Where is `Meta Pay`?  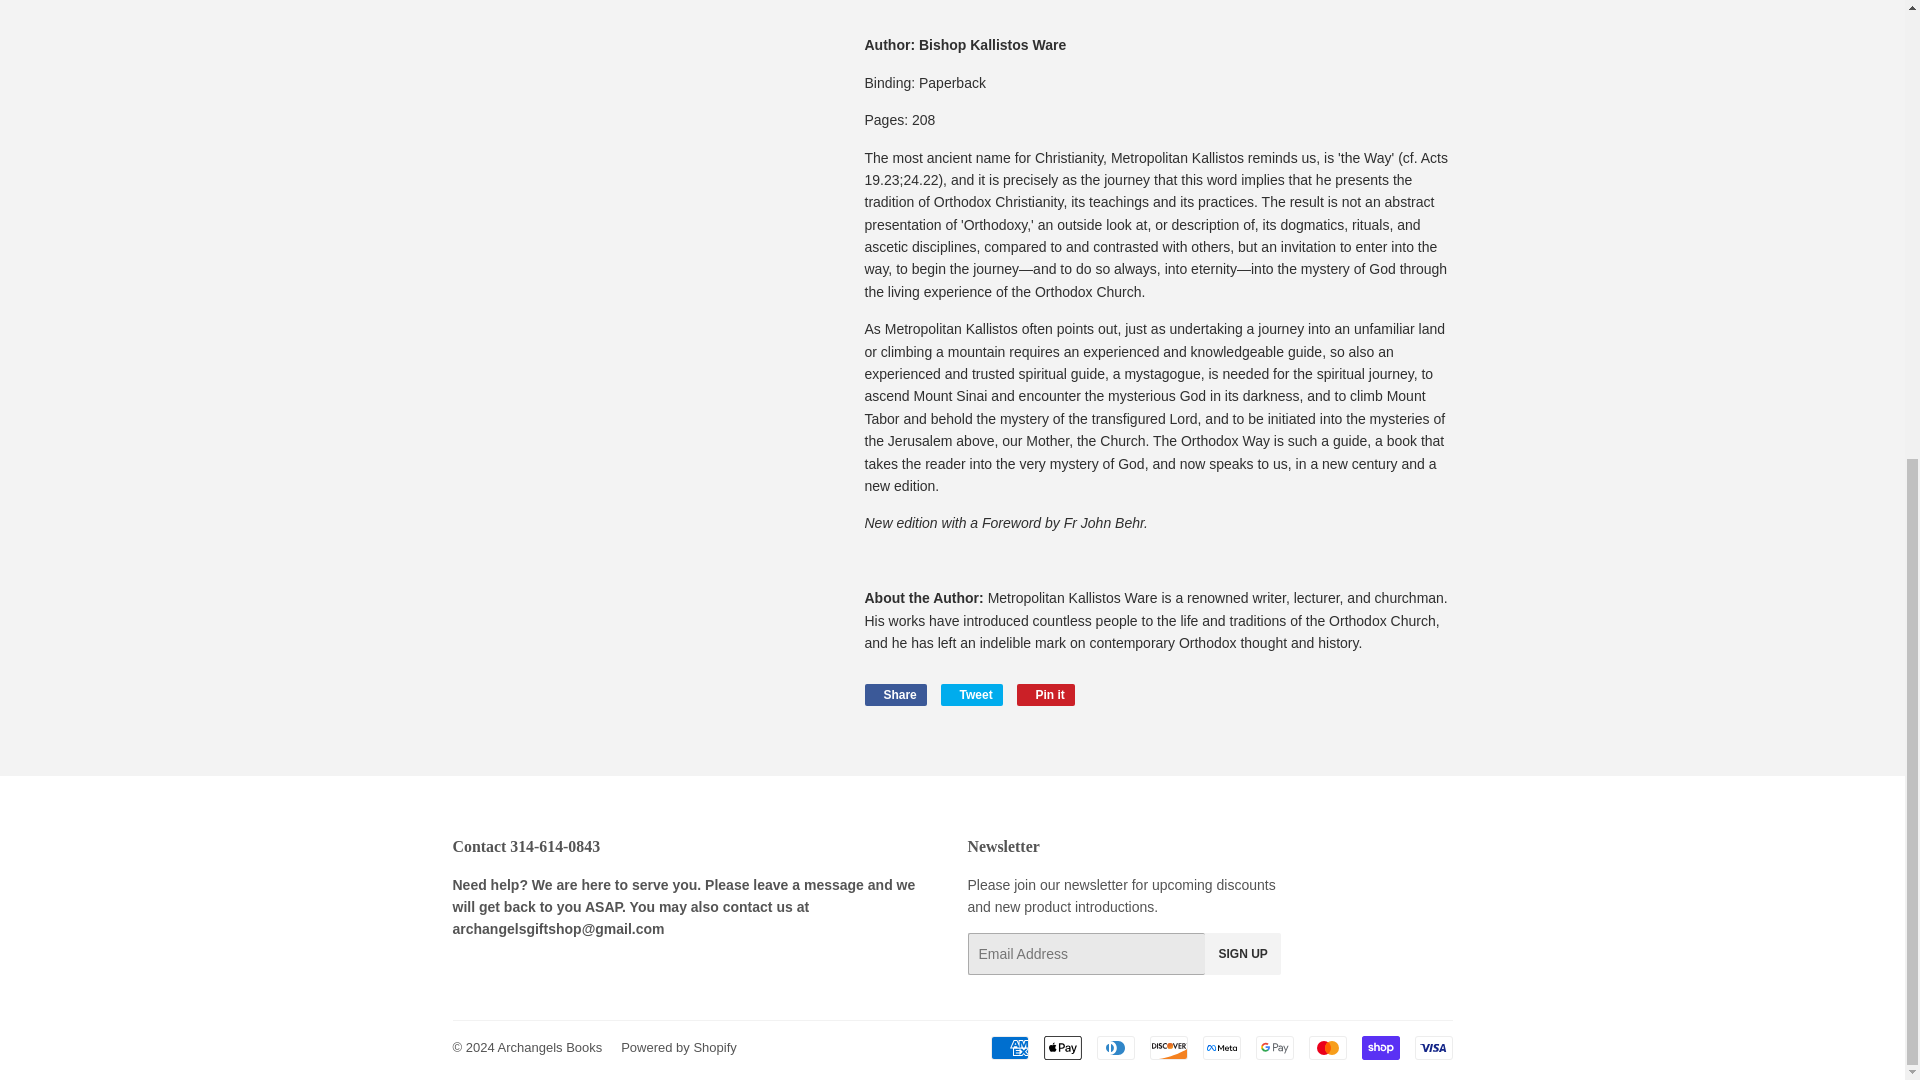 Meta Pay is located at coordinates (1220, 1047).